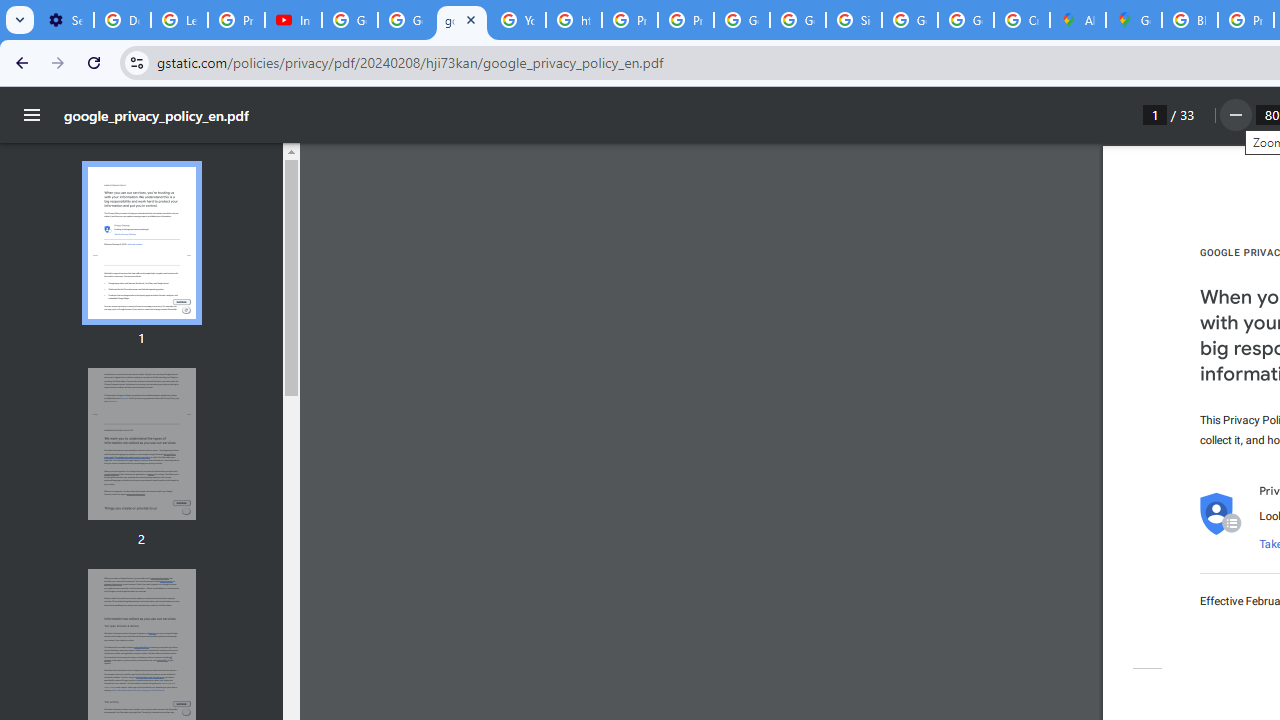 Image resolution: width=1280 pixels, height=720 pixels. I want to click on YouTube, so click(518, 20).